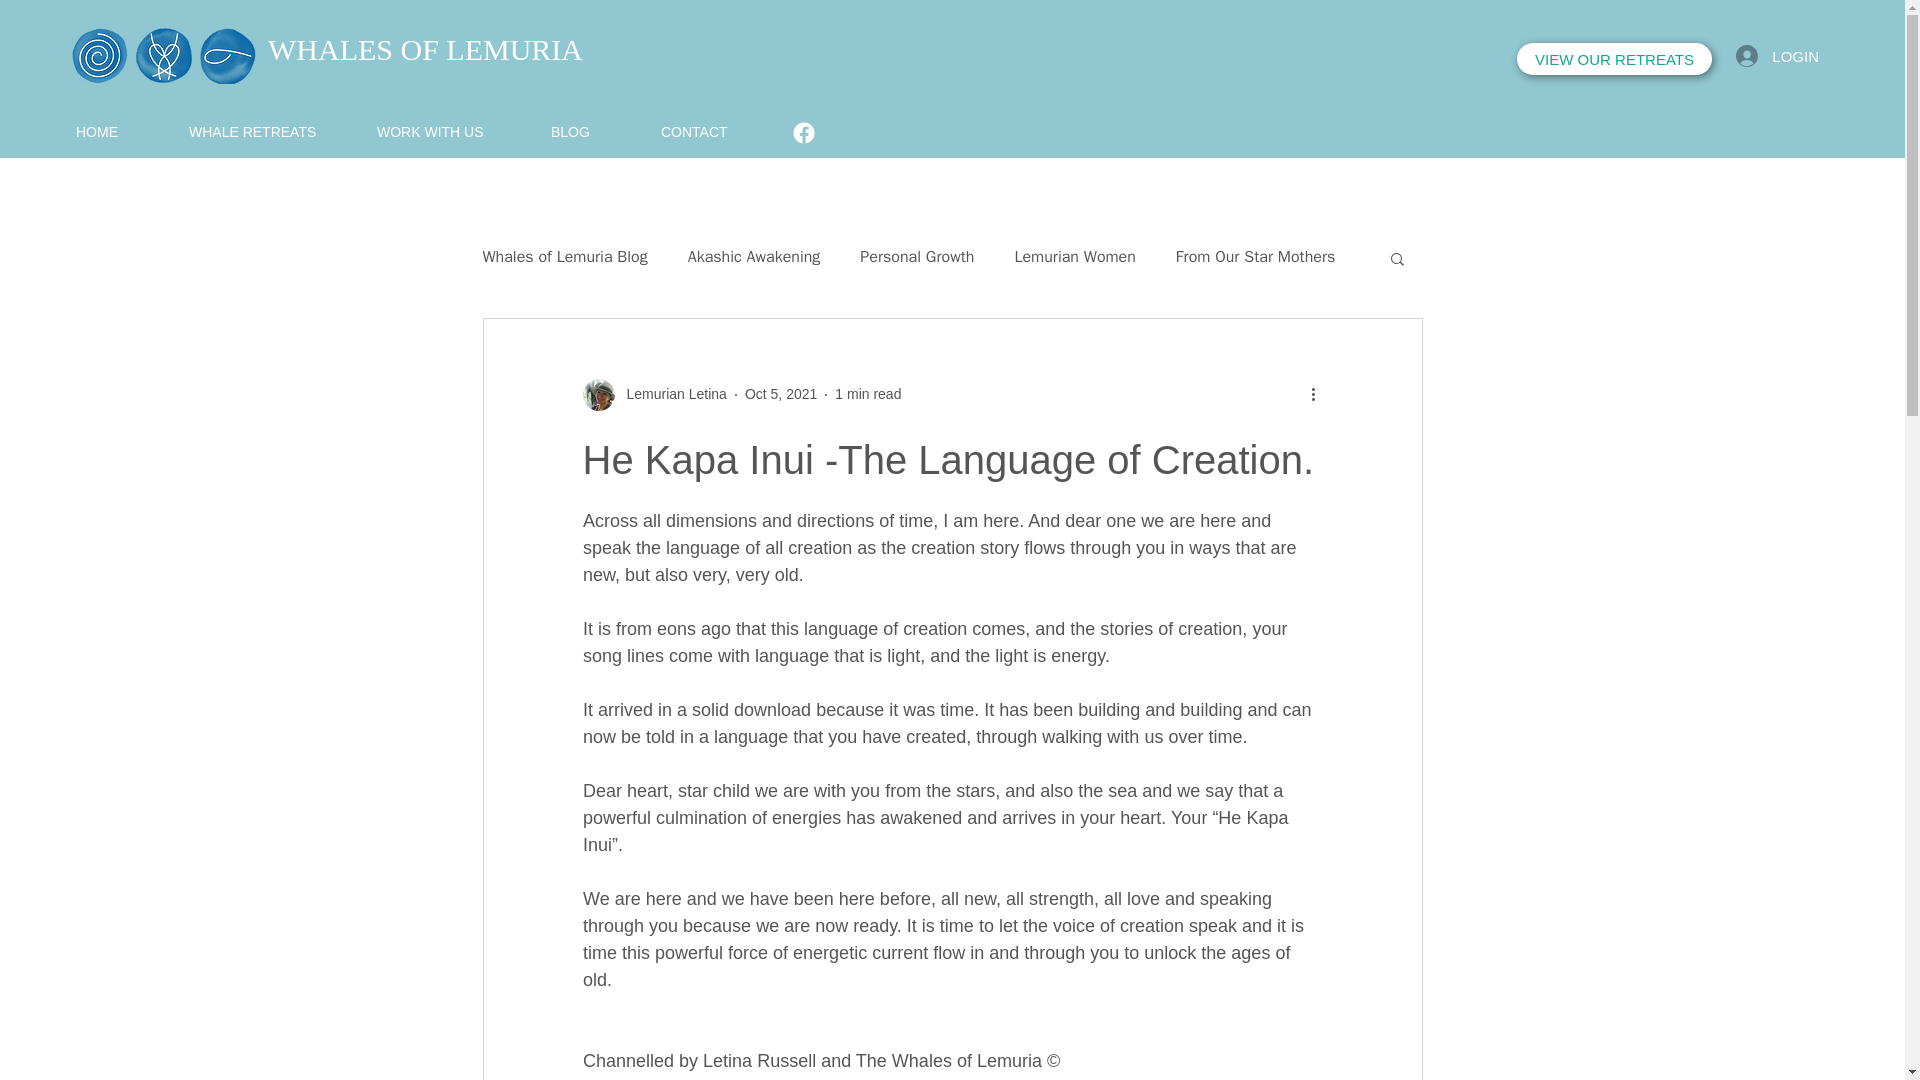  I want to click on VIEW OUR RETREATS, so click(1614, 58).